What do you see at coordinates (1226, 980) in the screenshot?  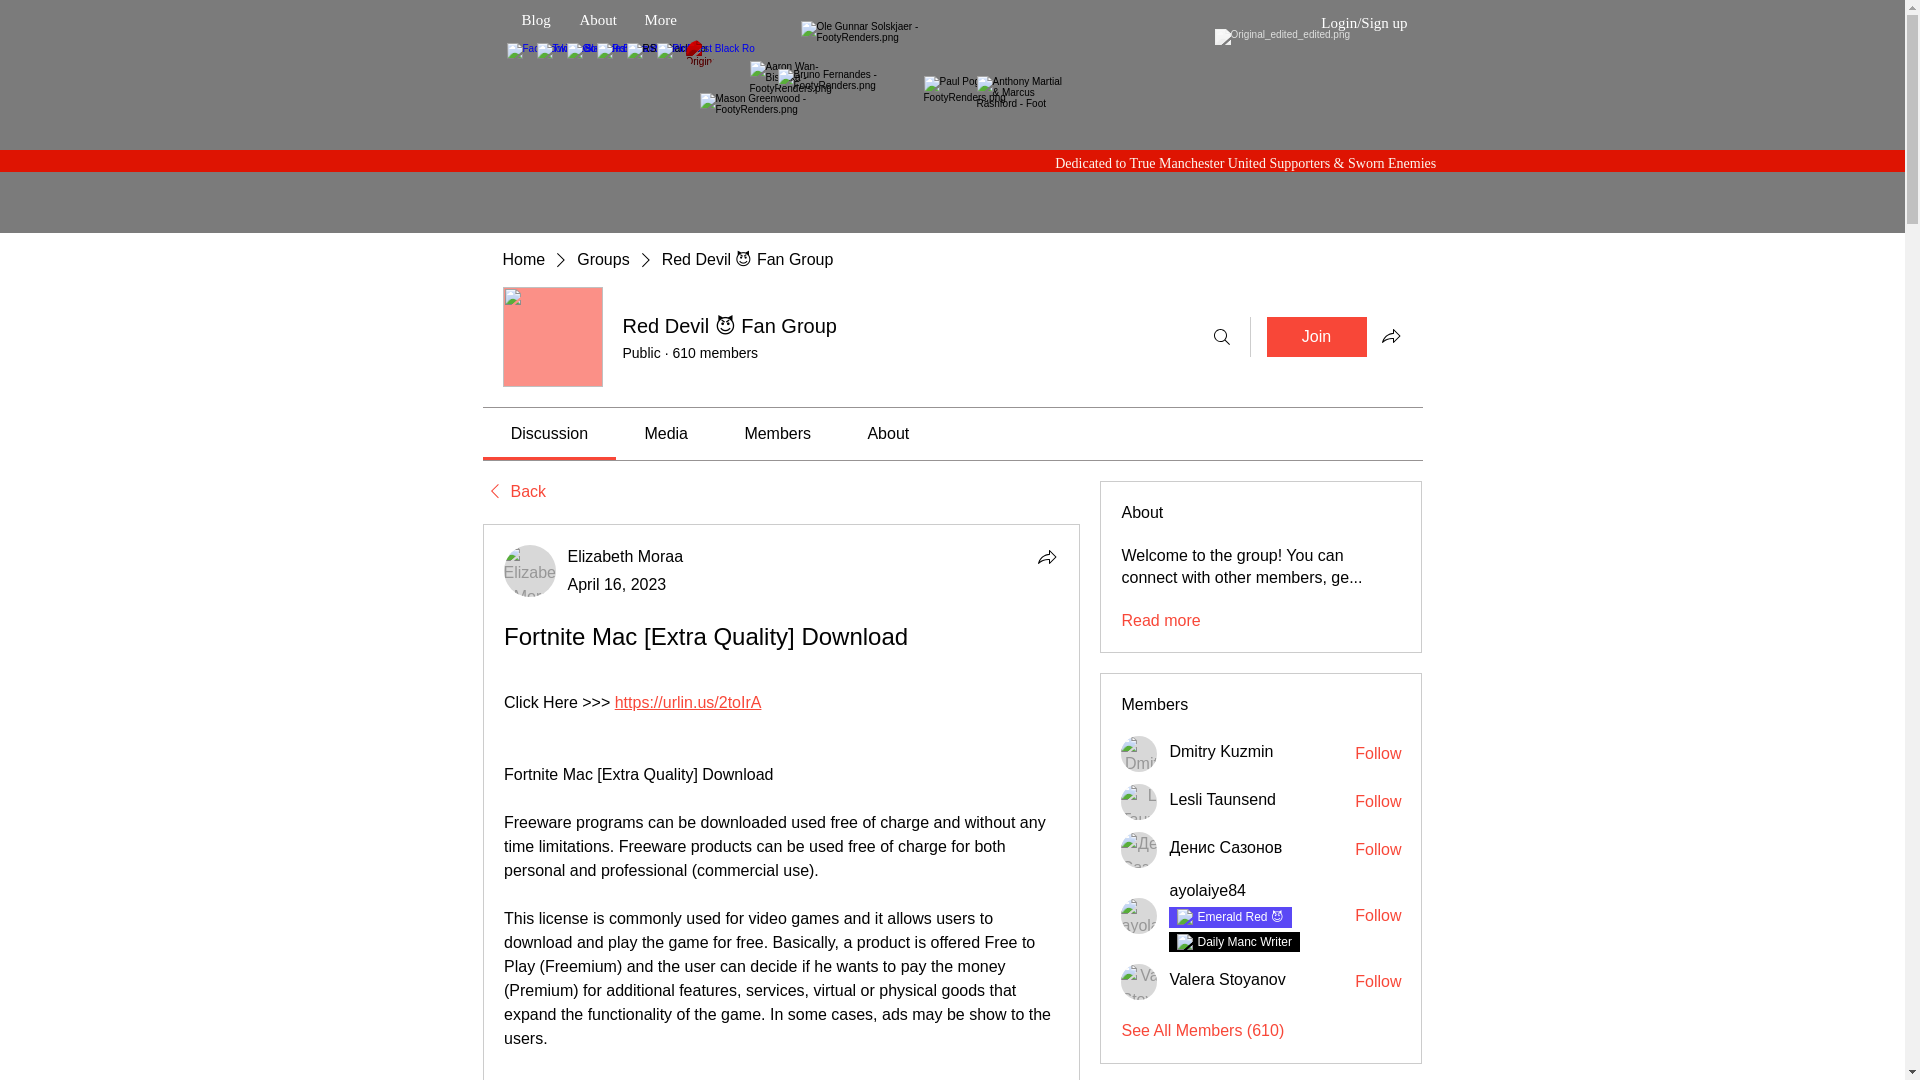 I see `Valera Stoyanov` at bounding box center [1226, 980].